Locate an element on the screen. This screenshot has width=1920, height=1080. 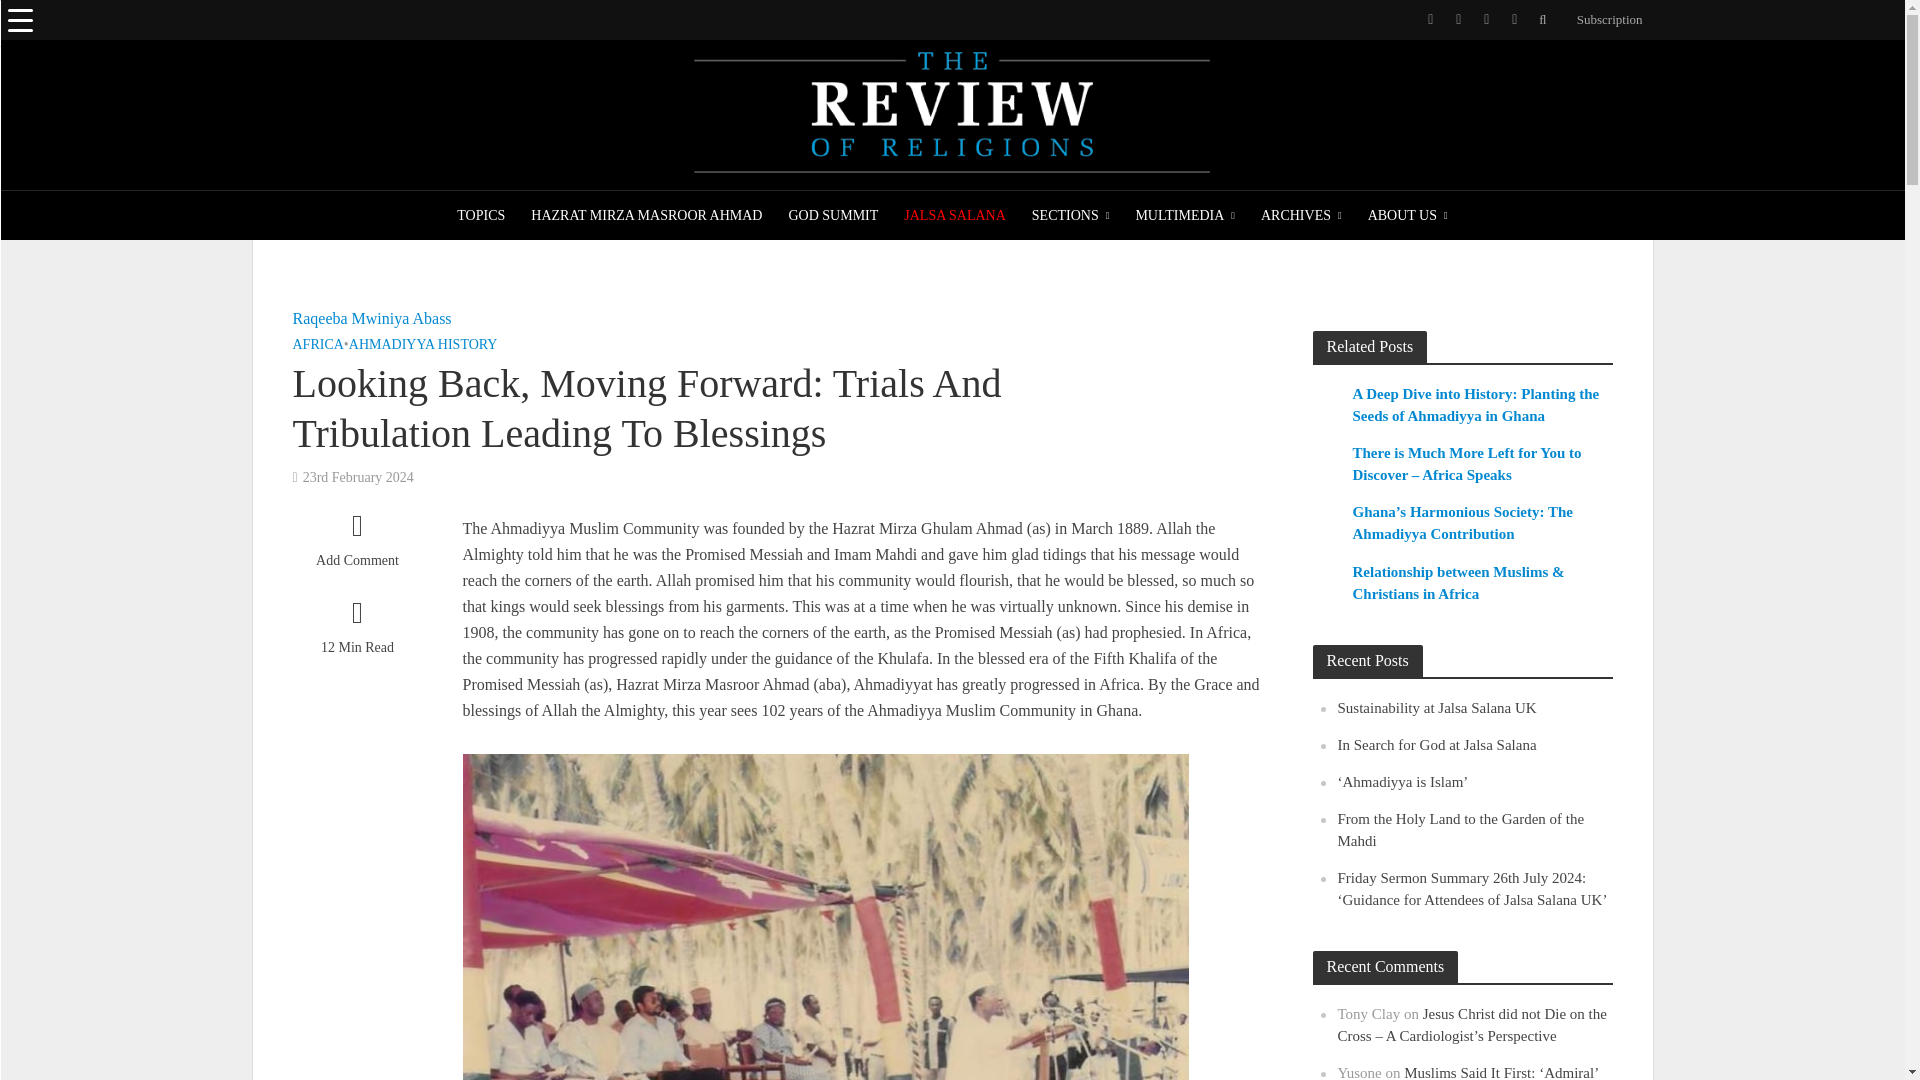
Subscription is located at coordinates (1604, 20).